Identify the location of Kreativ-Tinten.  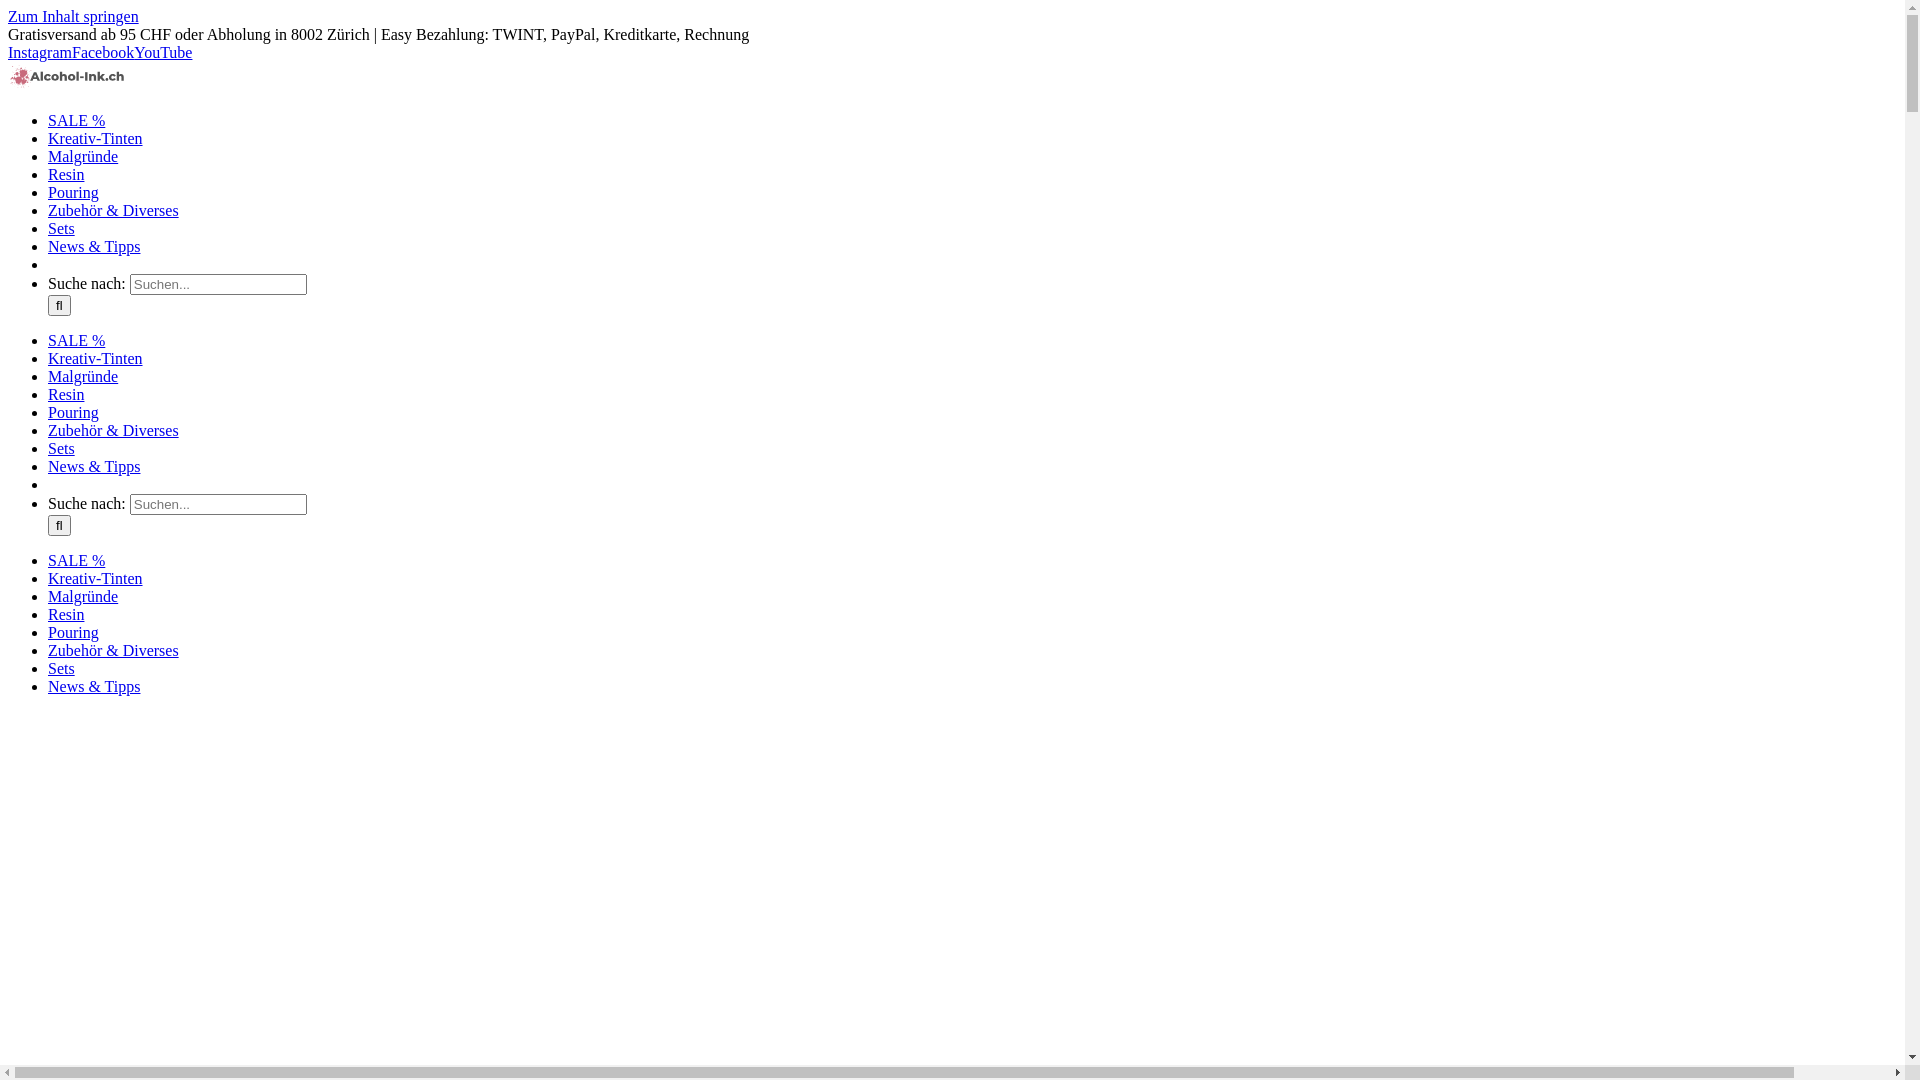
(96, 138).